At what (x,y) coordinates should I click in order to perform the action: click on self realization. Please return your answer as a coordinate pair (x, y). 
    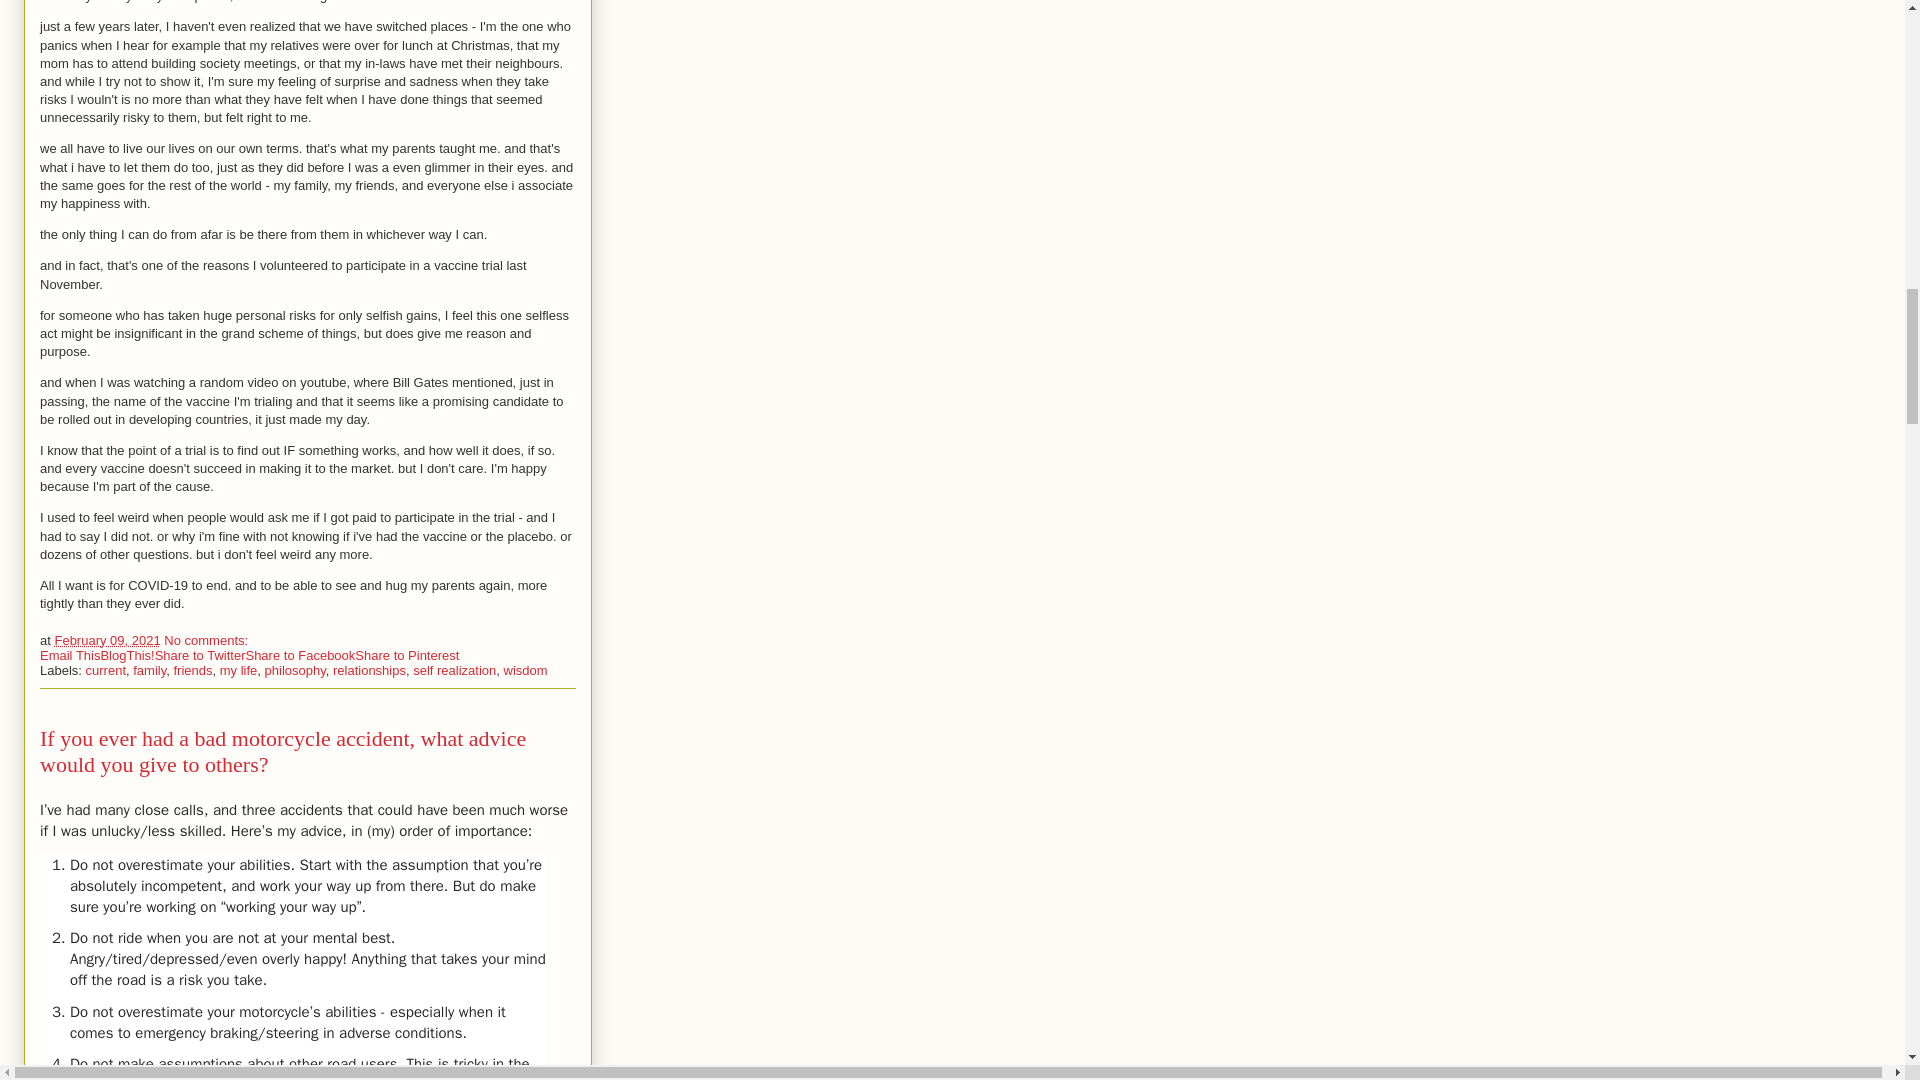
    Looking at the image, I should click on (454, 670).